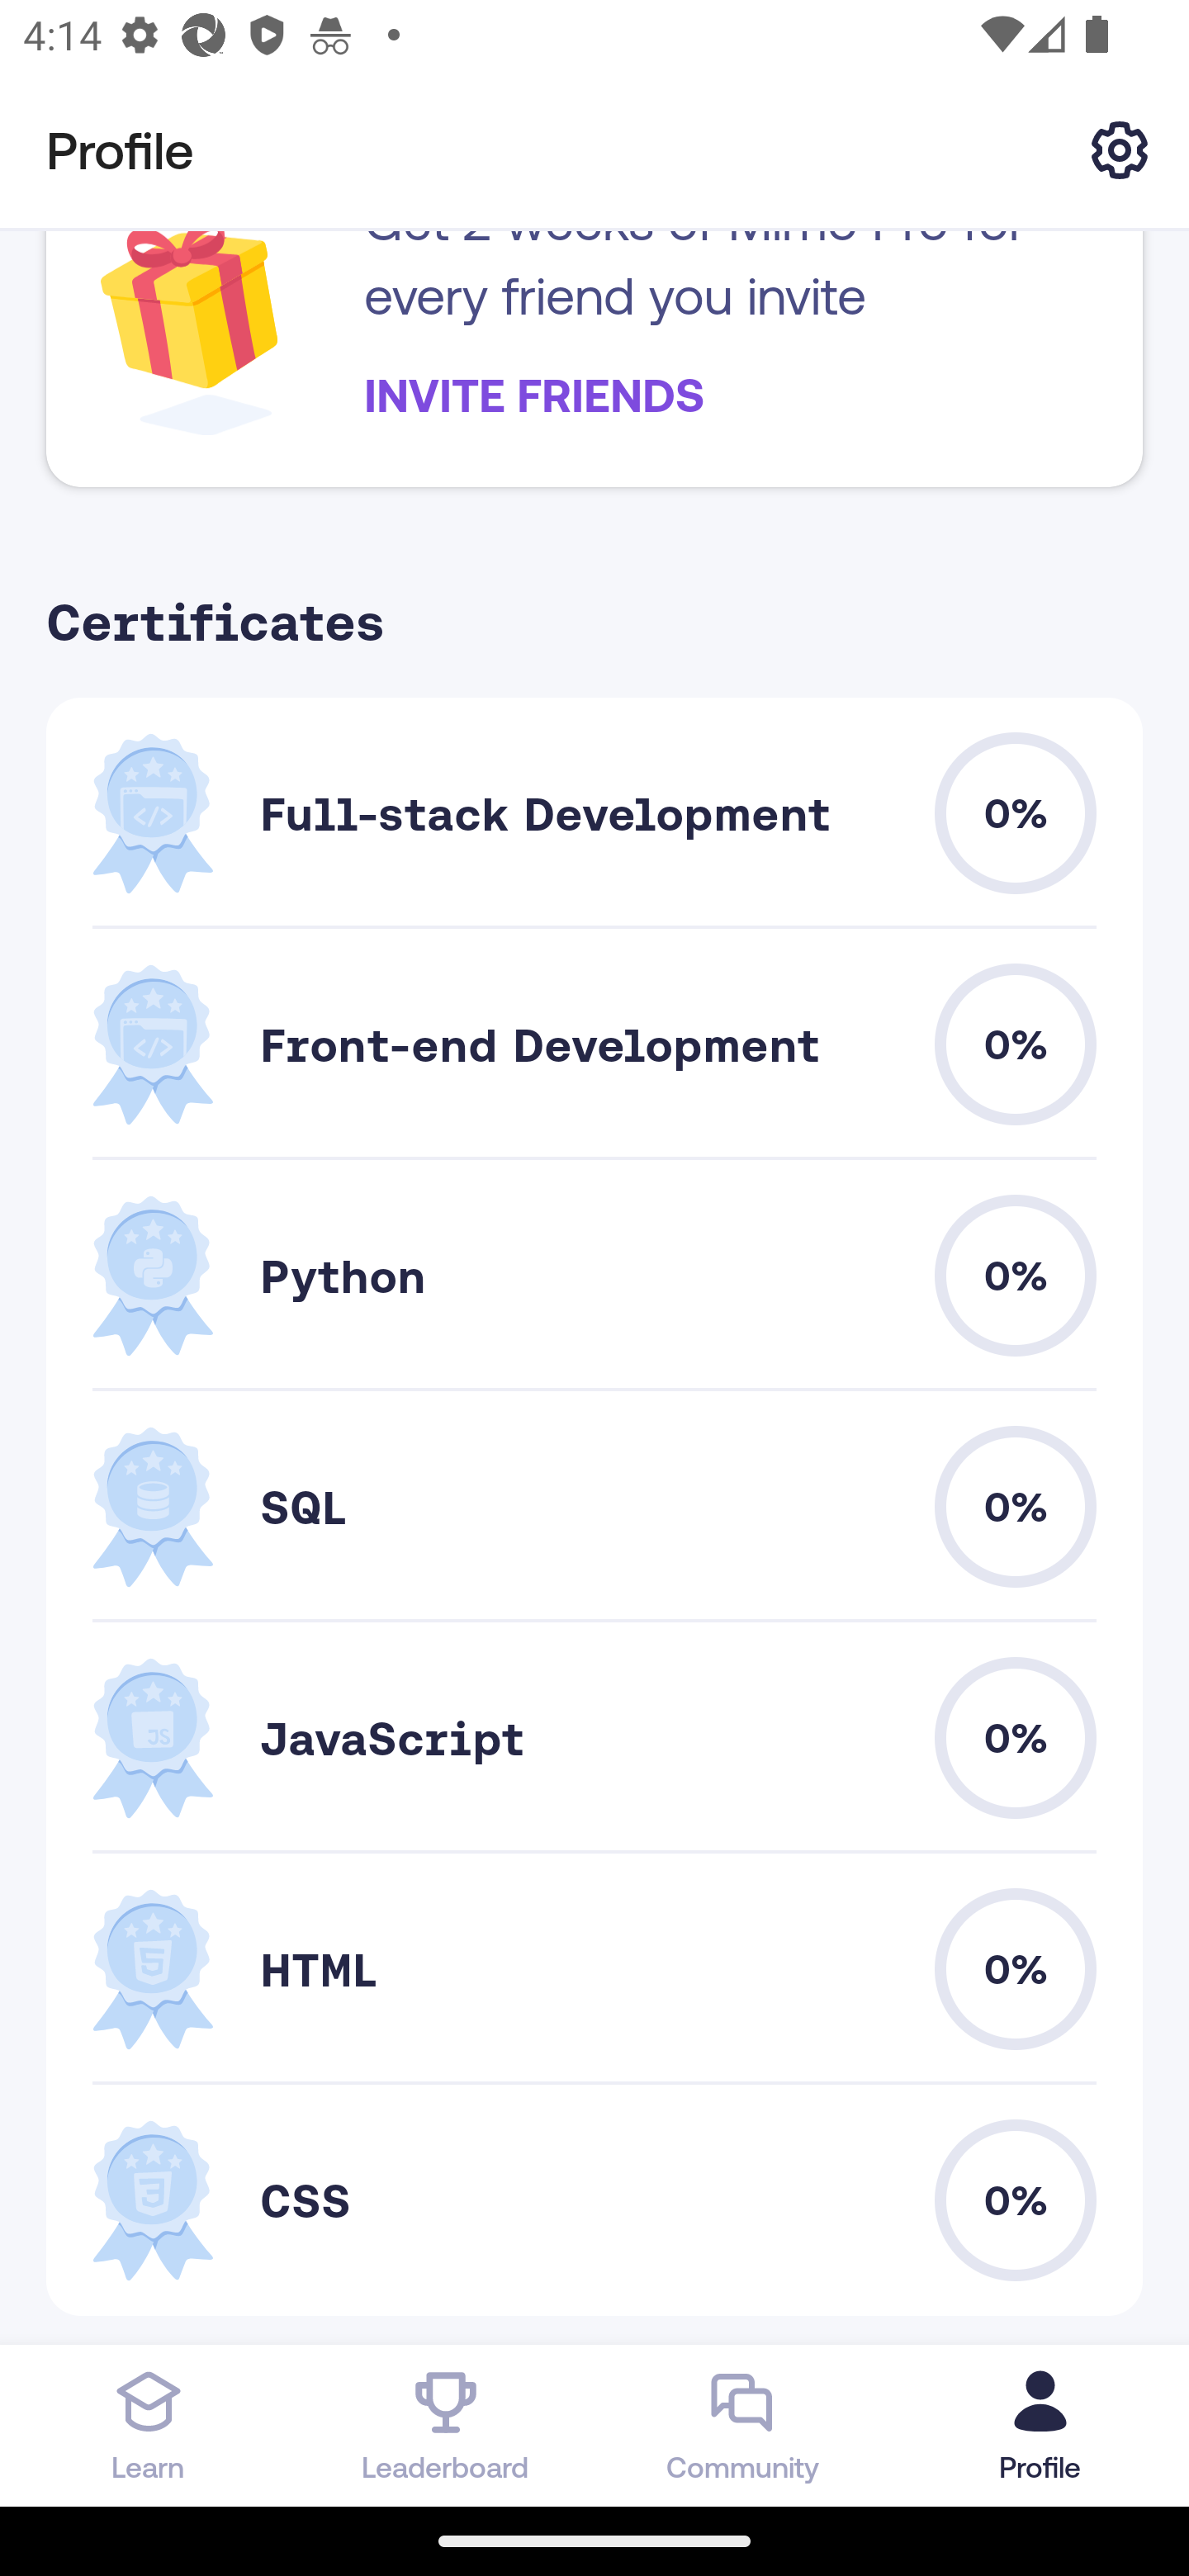  I want to click on CSS 0.0 0%, so click(594, 2200).